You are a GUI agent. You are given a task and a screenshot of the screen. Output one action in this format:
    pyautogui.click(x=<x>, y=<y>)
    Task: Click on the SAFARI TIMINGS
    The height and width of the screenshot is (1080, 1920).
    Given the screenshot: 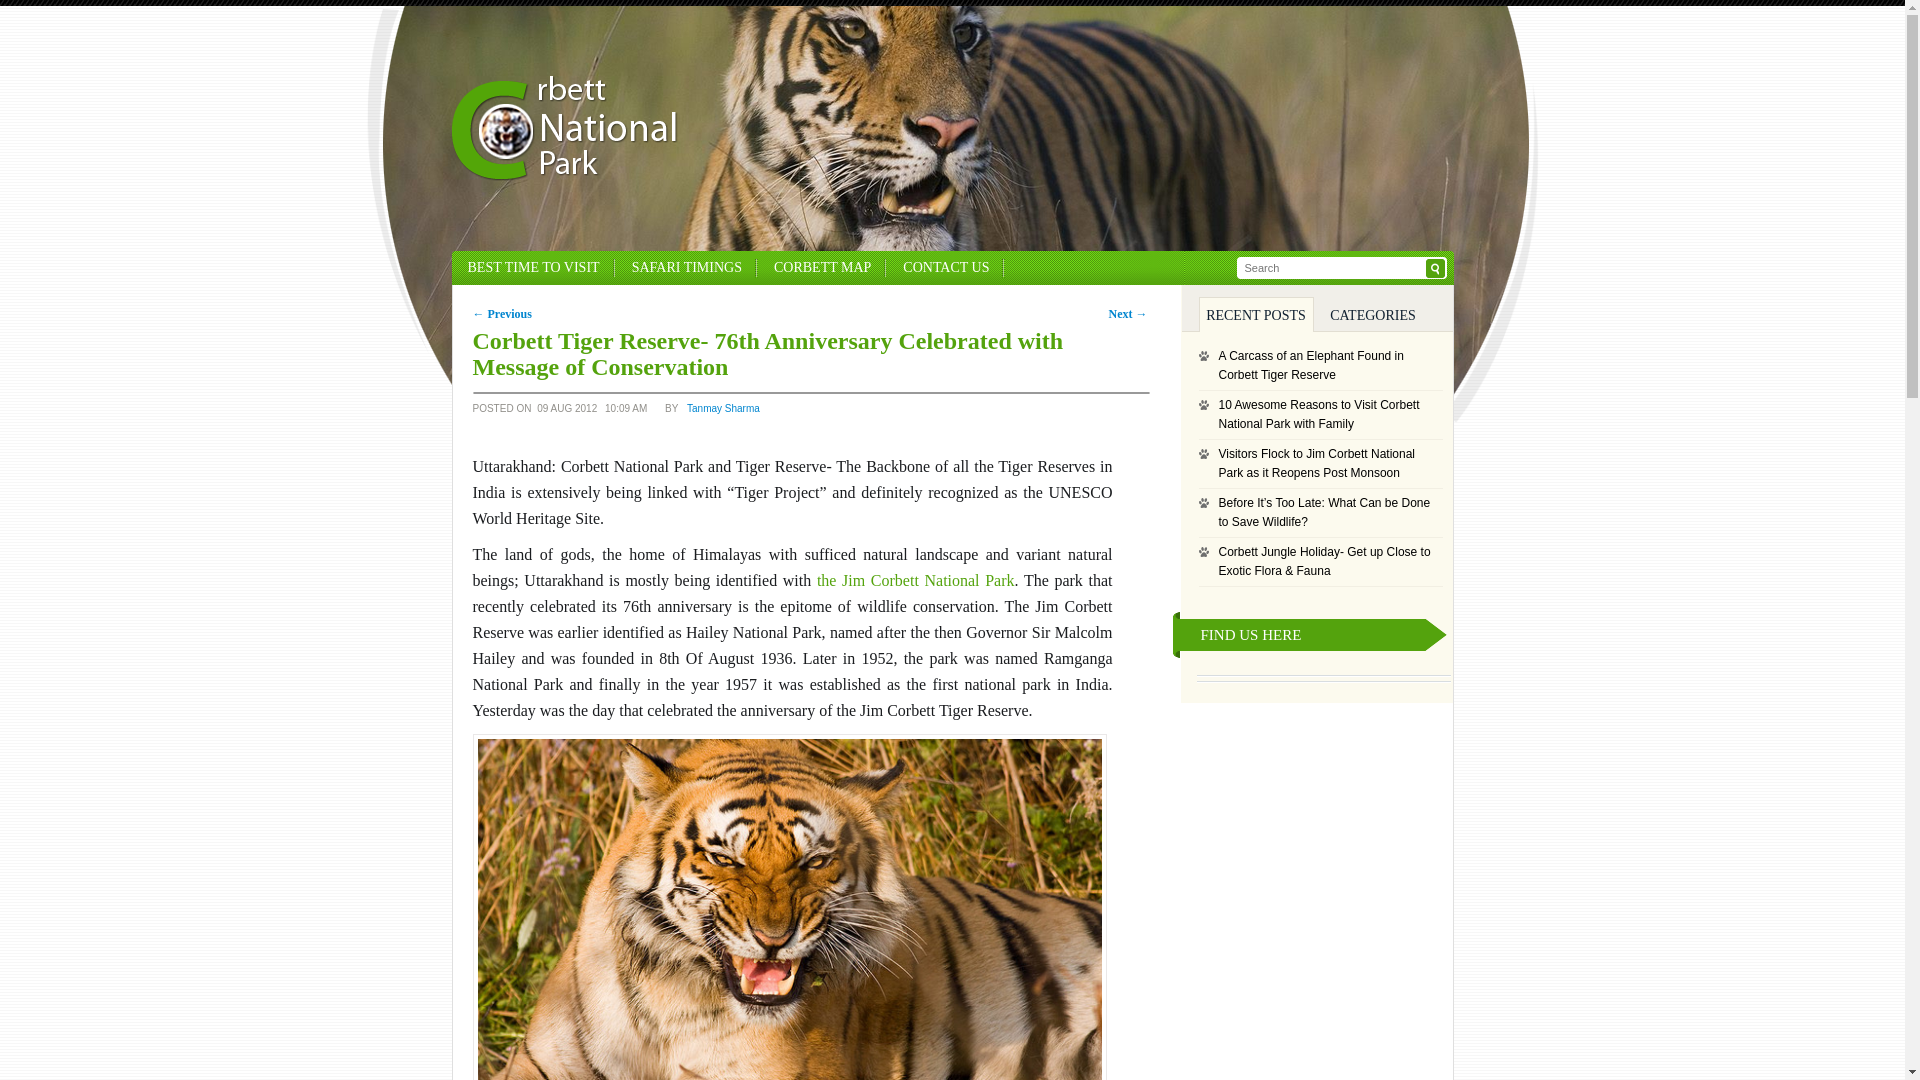 What is the action you would take?
    pyautogui.click(x=687, y=268)
    